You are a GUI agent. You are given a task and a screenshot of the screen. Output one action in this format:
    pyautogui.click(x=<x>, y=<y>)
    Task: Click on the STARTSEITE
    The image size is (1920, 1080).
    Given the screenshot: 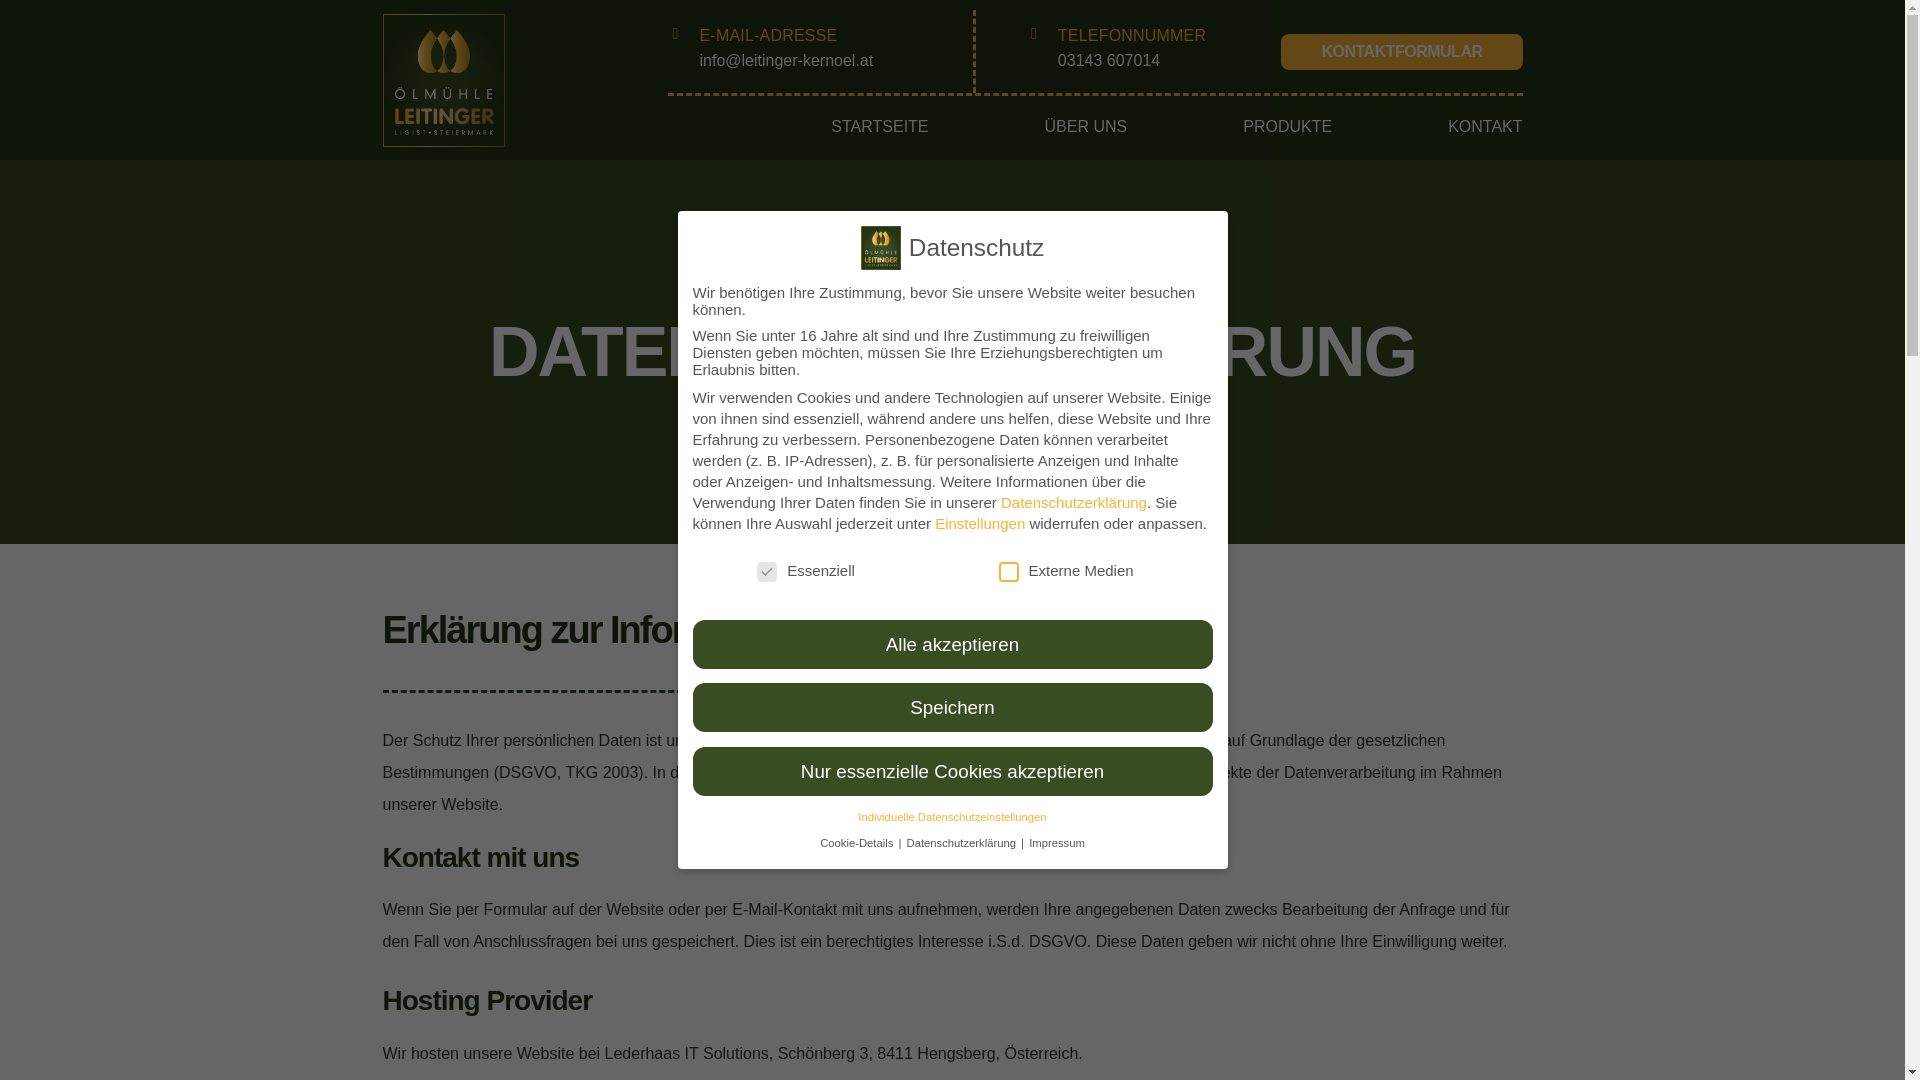 What is the action you would take?
    pyautogui.click(x=880, y=127)
    